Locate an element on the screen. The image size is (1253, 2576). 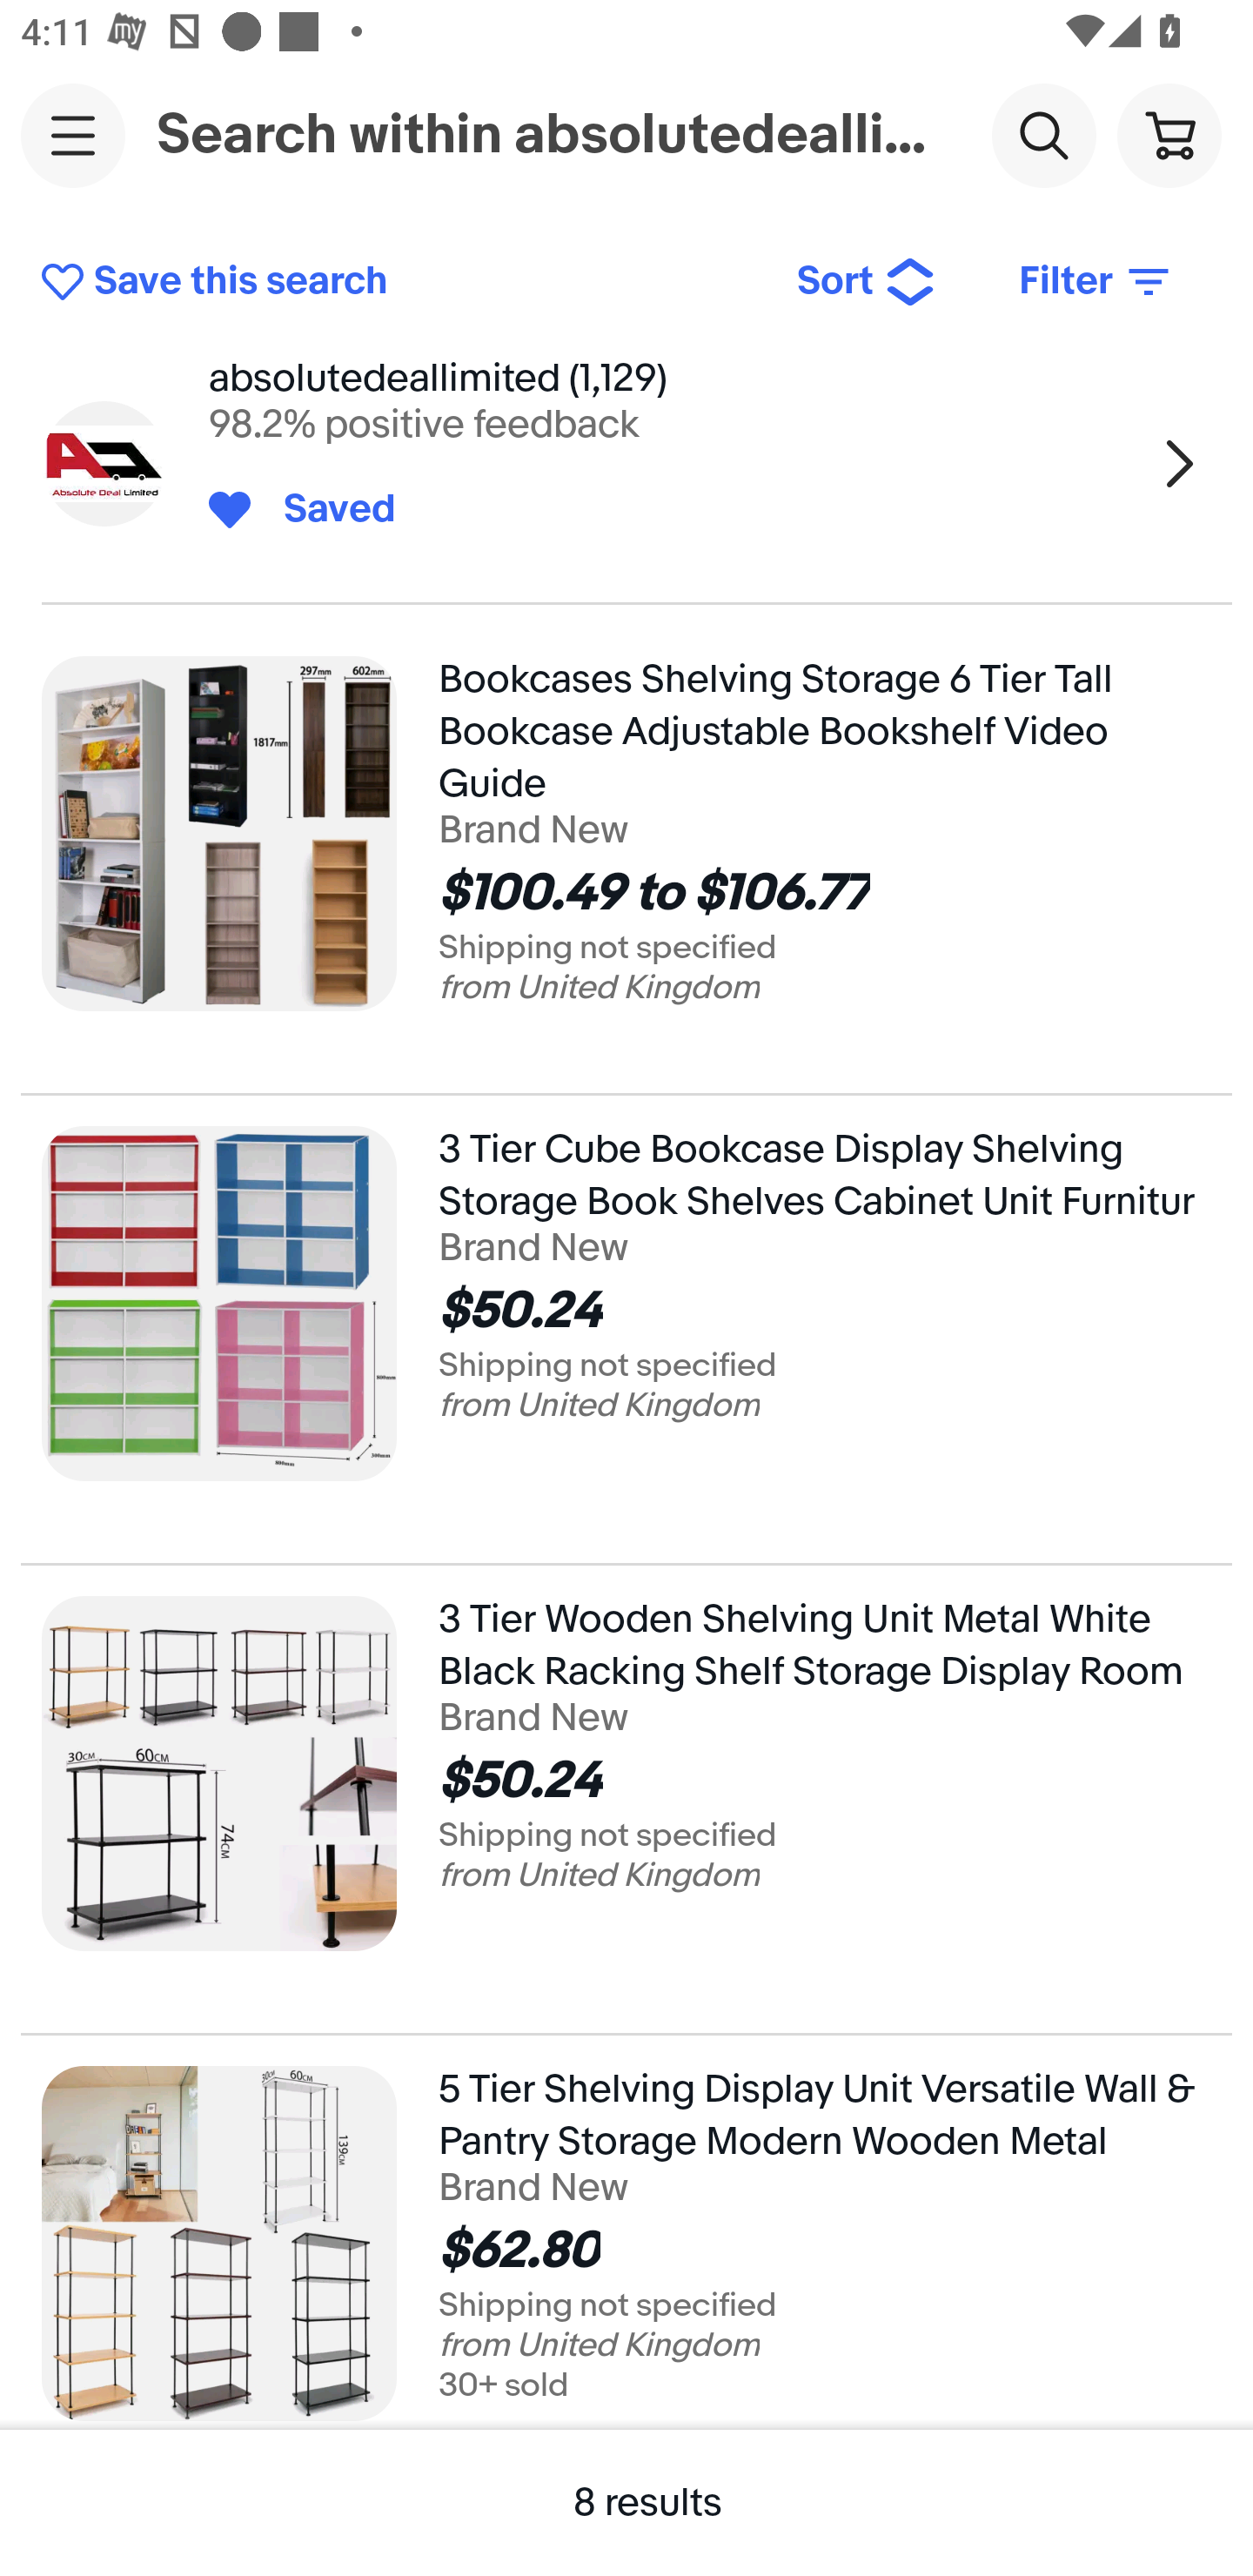
Saved is located at coordinates (324, 510).